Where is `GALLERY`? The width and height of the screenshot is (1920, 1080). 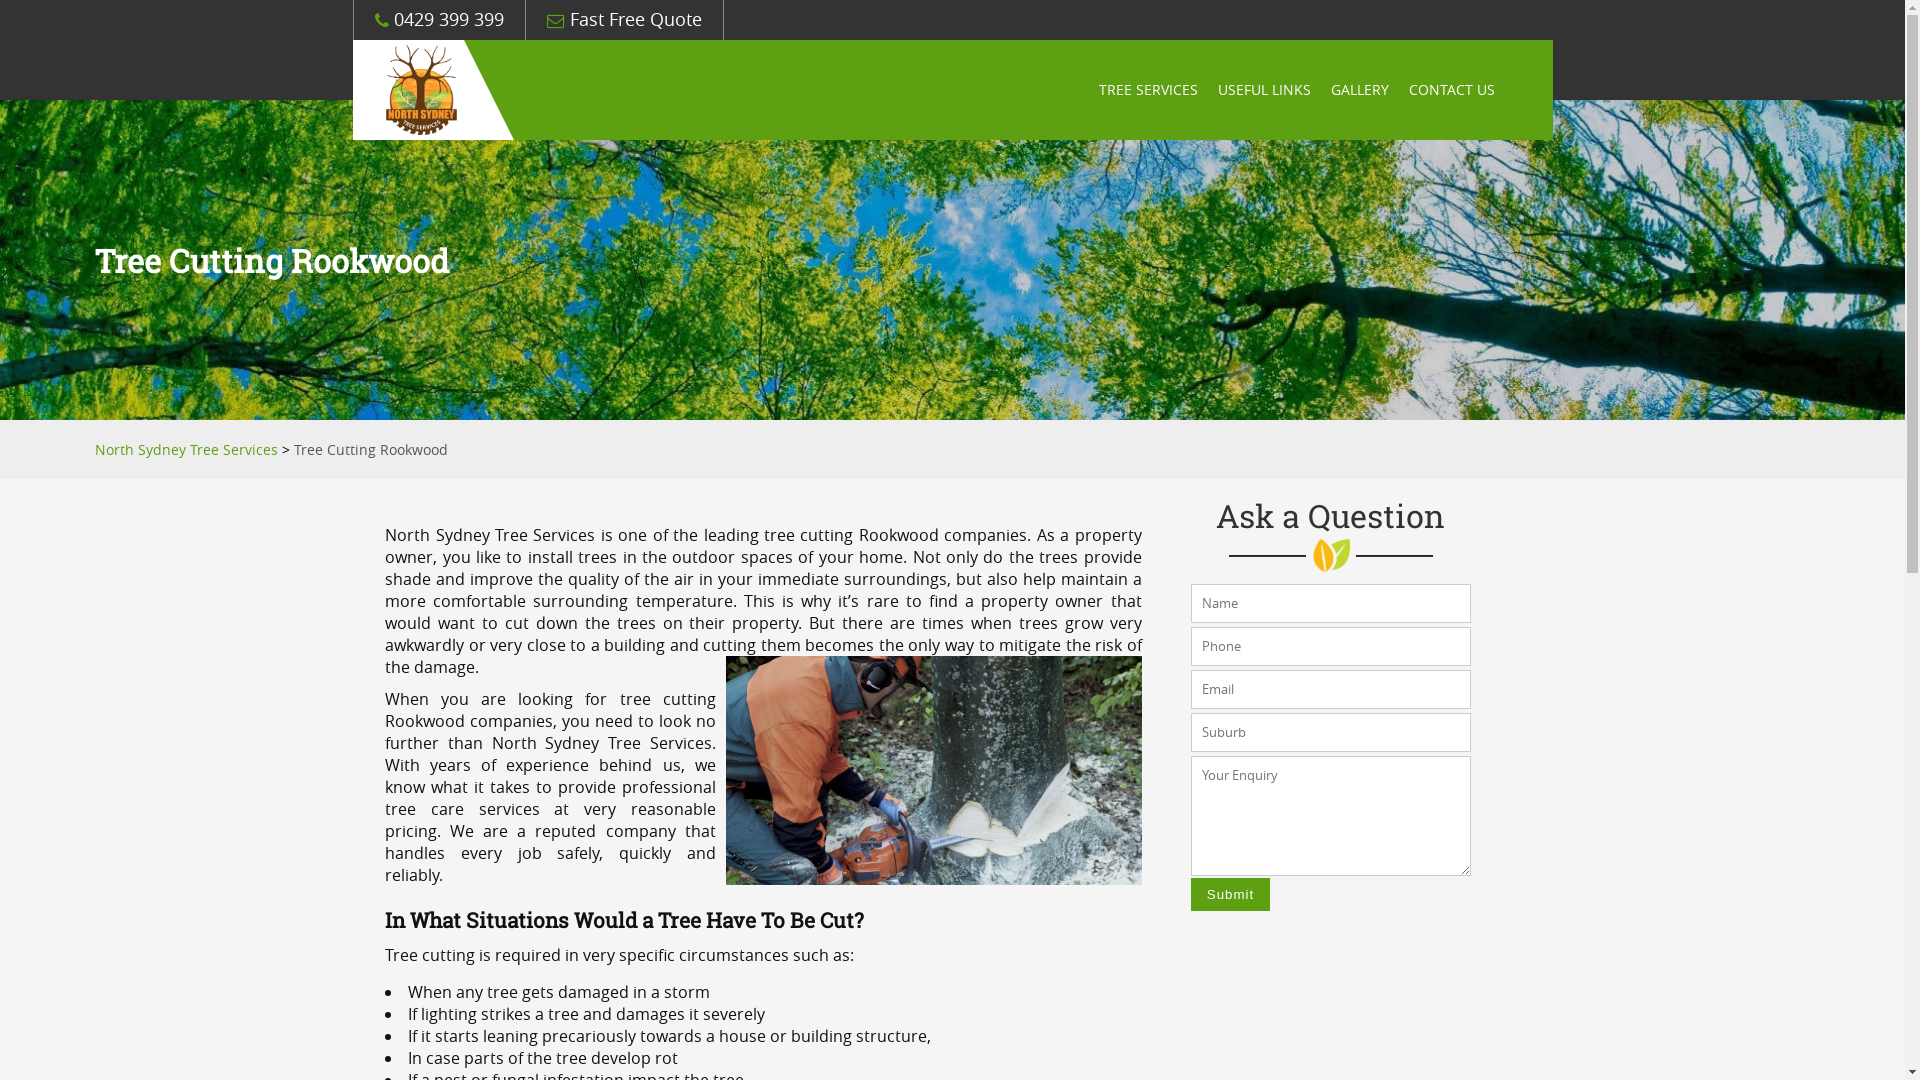
GALLERY is located at coordinates (1360, 90).